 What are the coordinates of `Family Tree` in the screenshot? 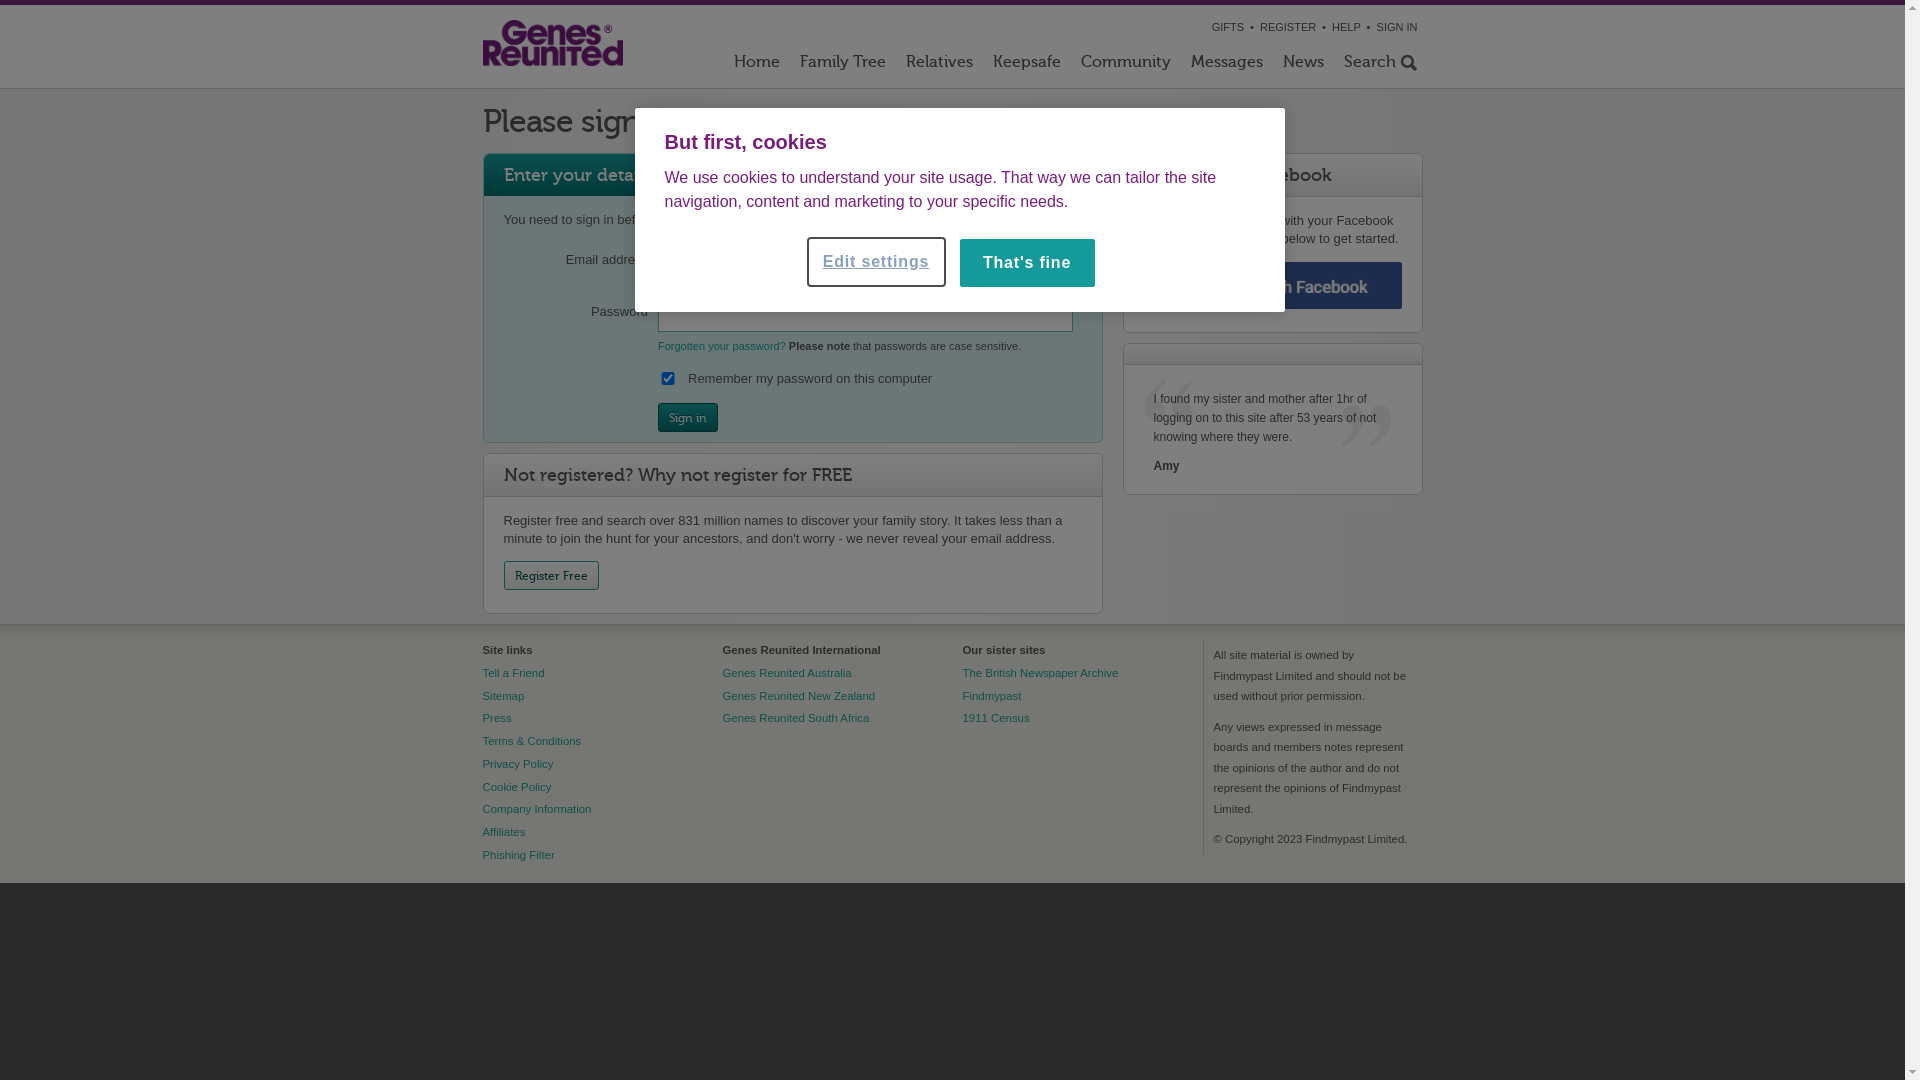 It's located at (843, 66).